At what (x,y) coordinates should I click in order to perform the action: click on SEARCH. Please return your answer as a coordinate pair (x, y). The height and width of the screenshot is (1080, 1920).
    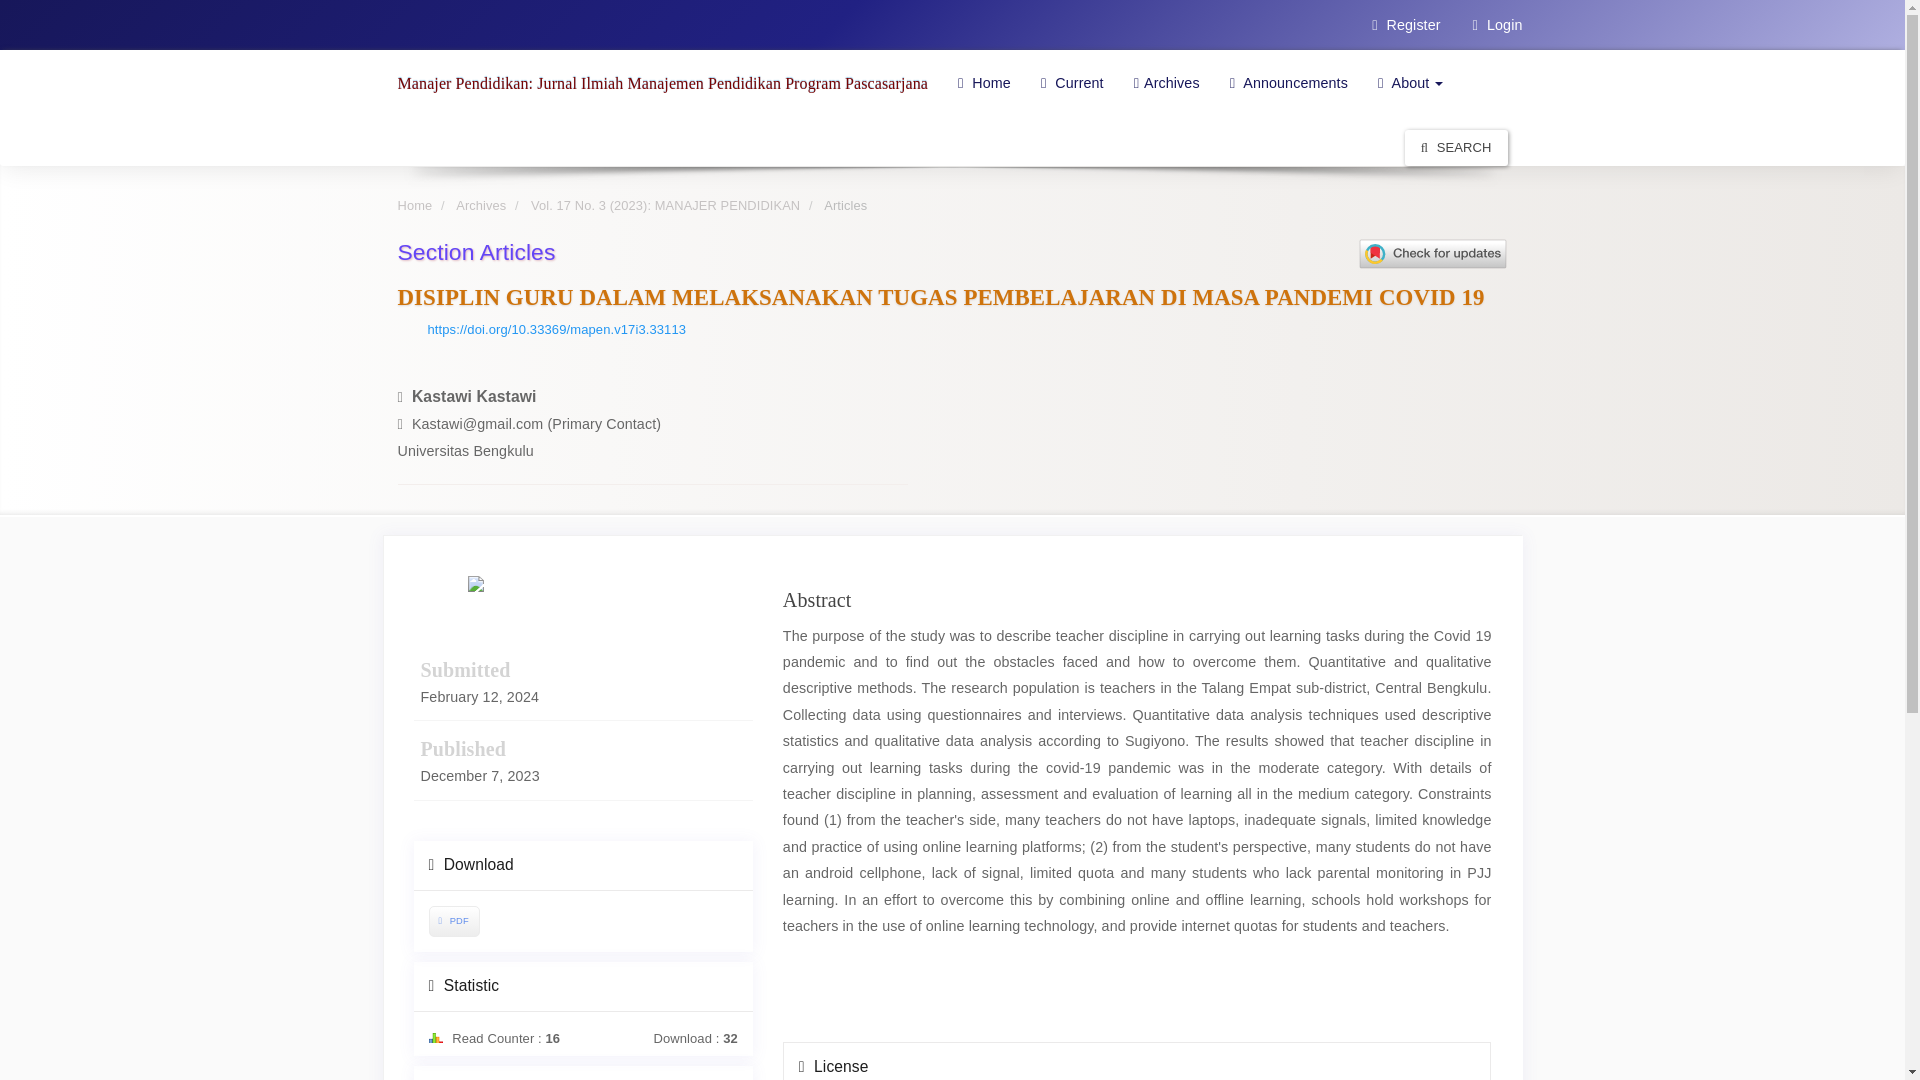
    Looking at the image, I should click on (1456, 148).